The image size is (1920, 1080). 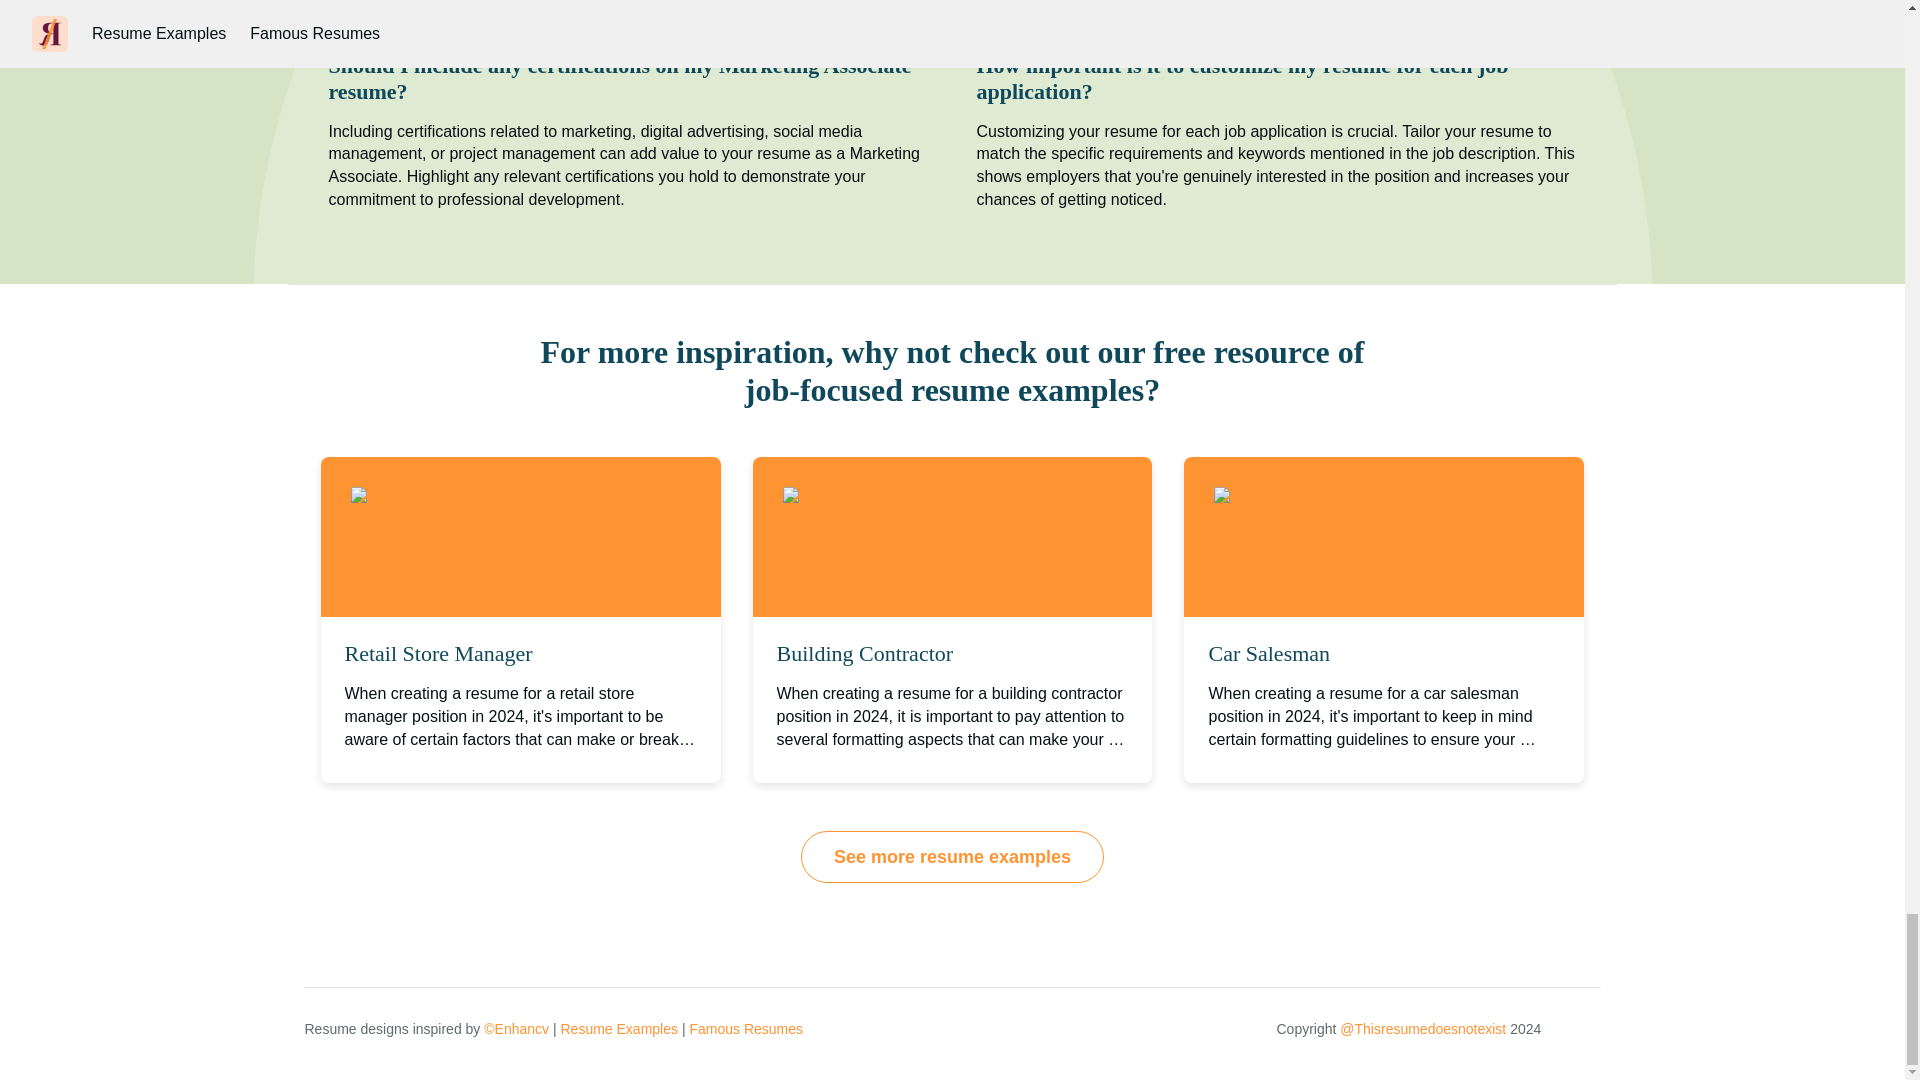 What do you see at coordinates (1320, 496) in the screenshot?
I see `Car Salesman's resume` at bounding box center [1320, 496].